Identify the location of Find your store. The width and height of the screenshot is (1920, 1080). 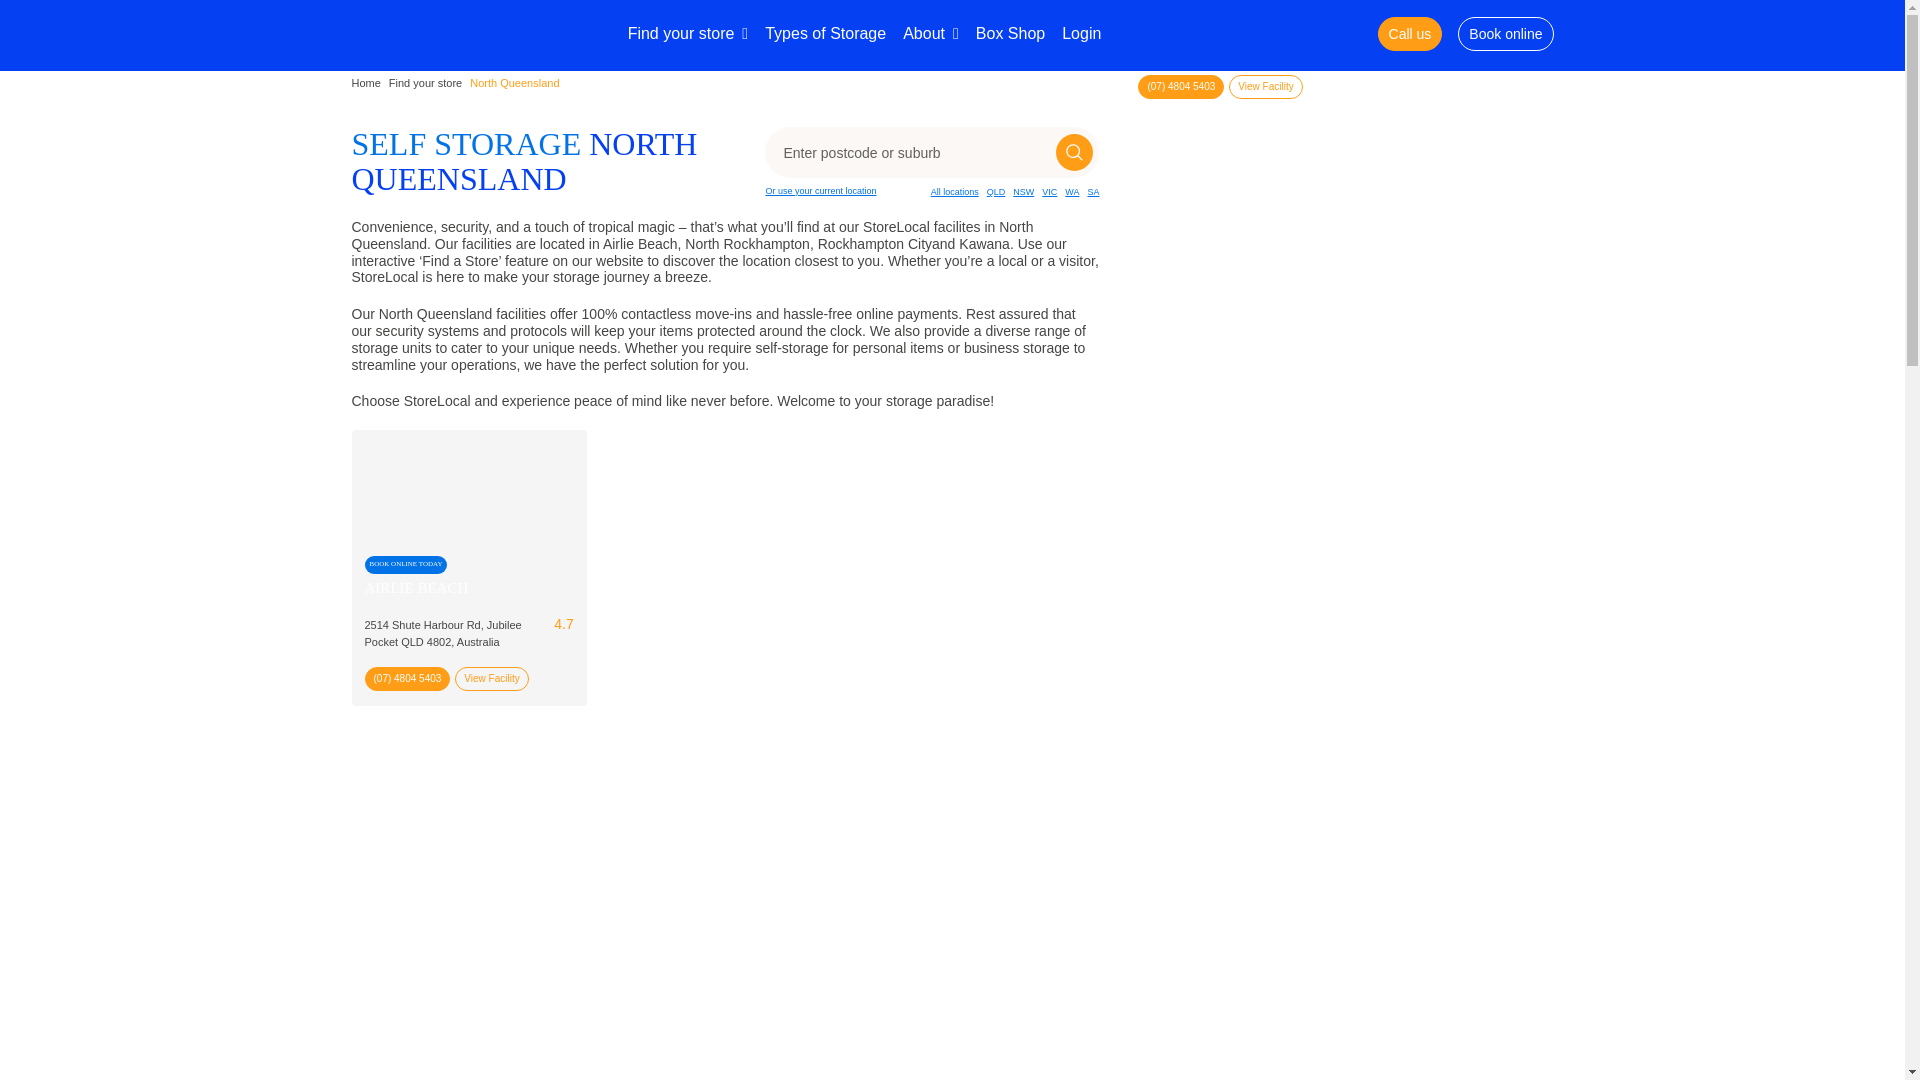
(688, 34).